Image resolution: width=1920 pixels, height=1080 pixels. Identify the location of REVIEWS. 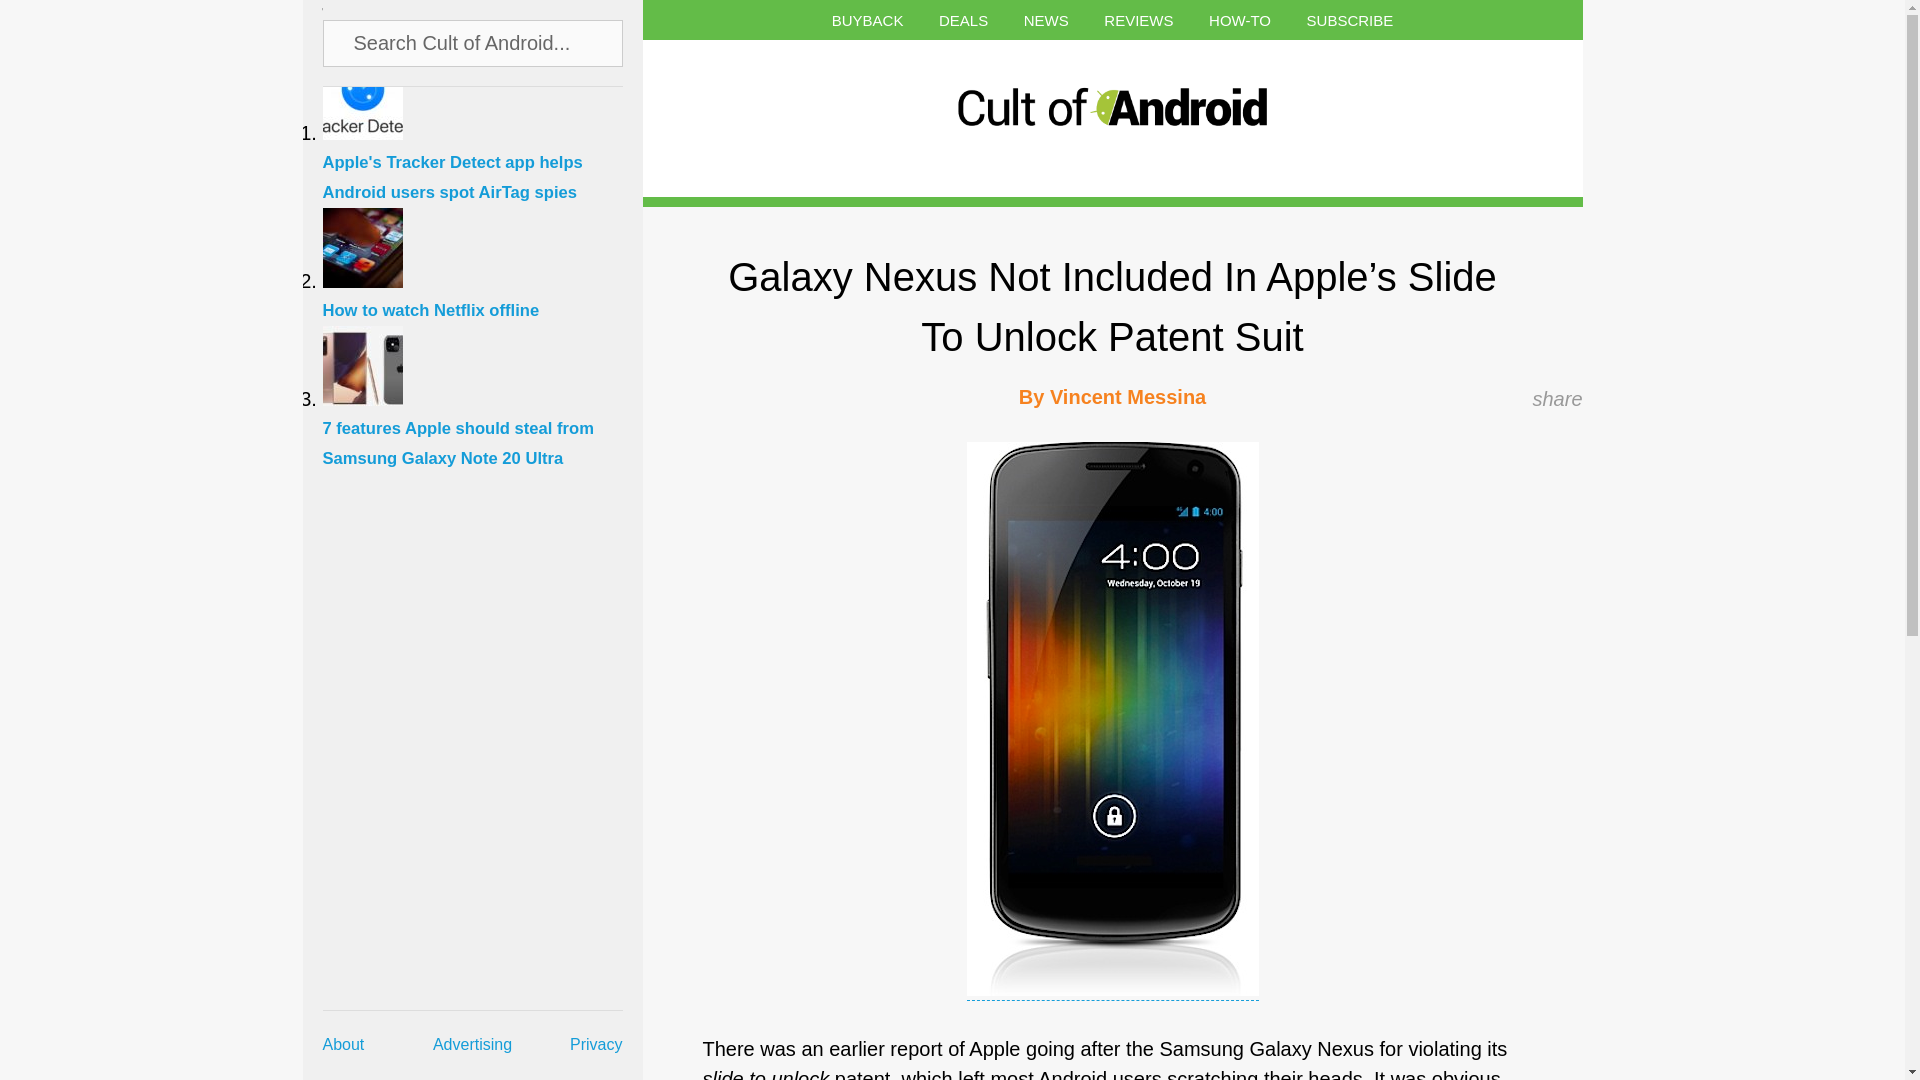
(1138, 20).